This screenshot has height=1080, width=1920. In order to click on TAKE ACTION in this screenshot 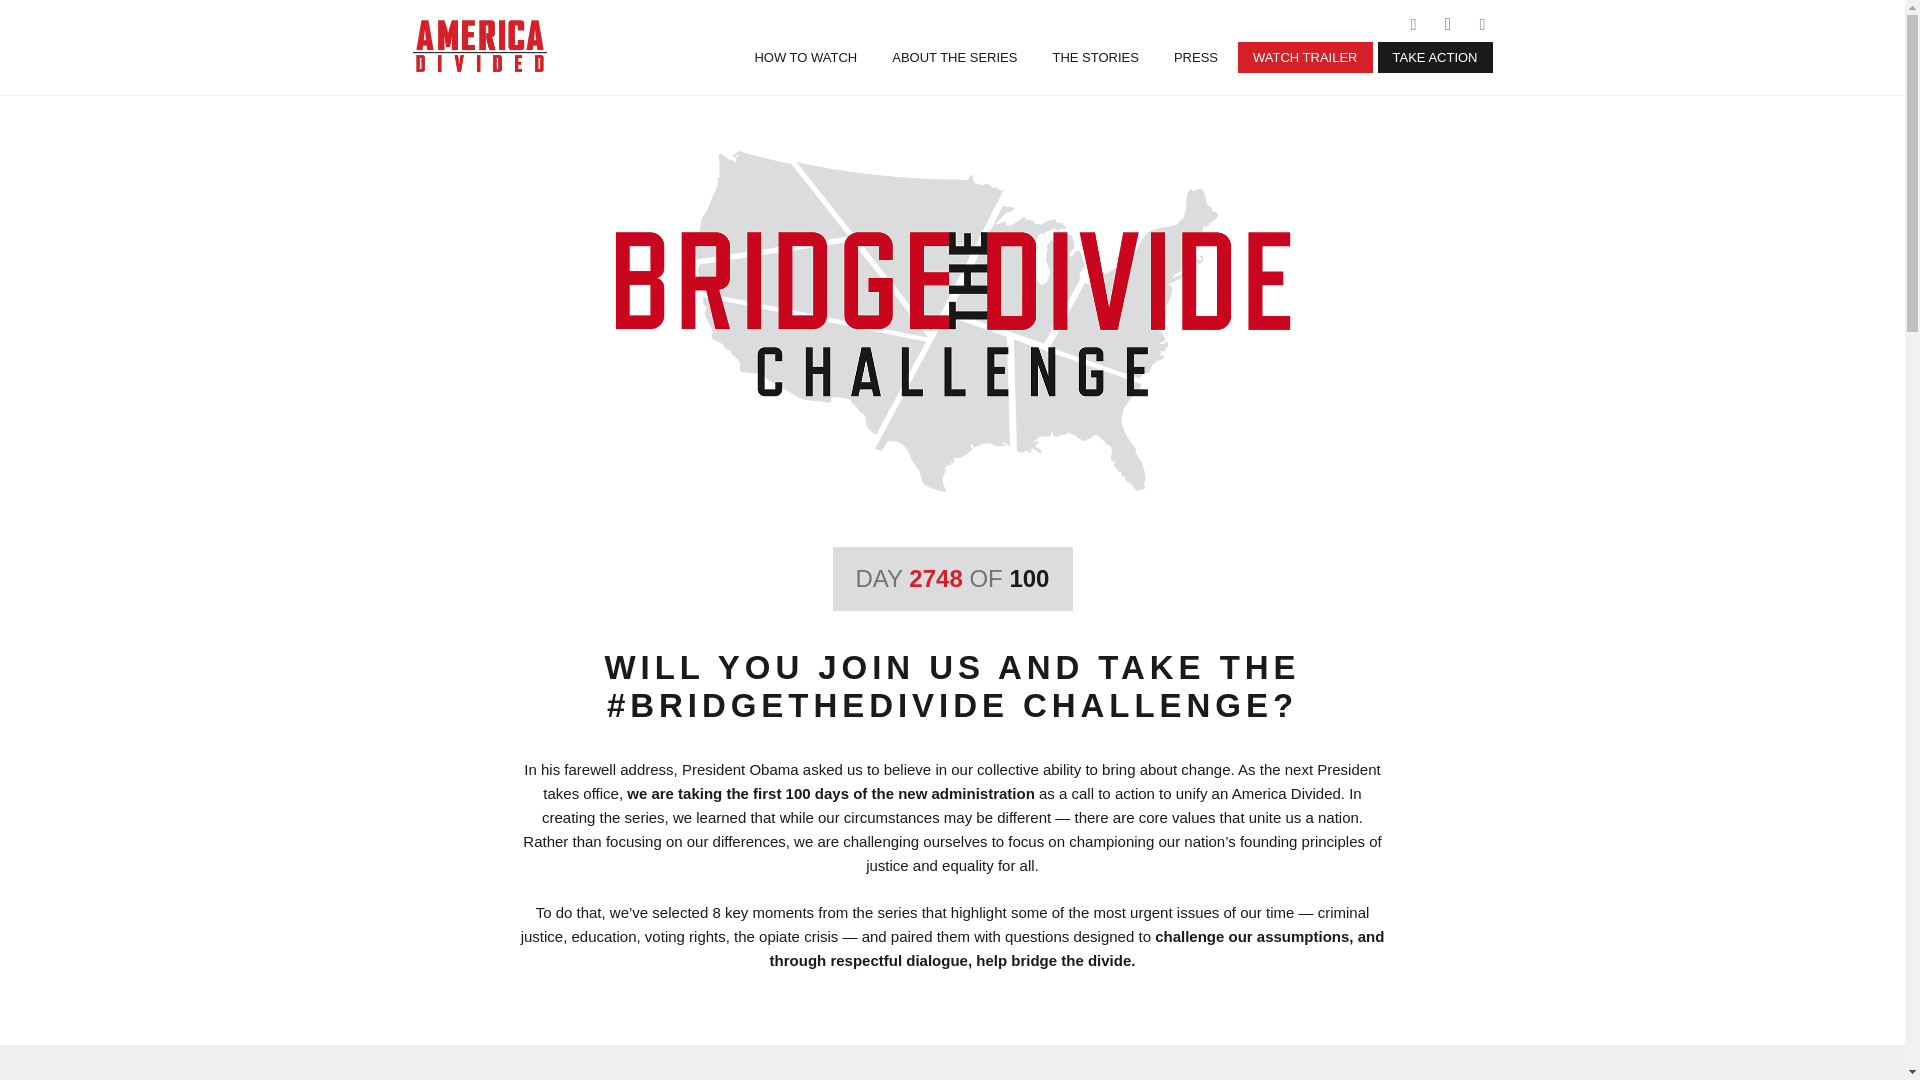, I will do `click(1436, 58)`.